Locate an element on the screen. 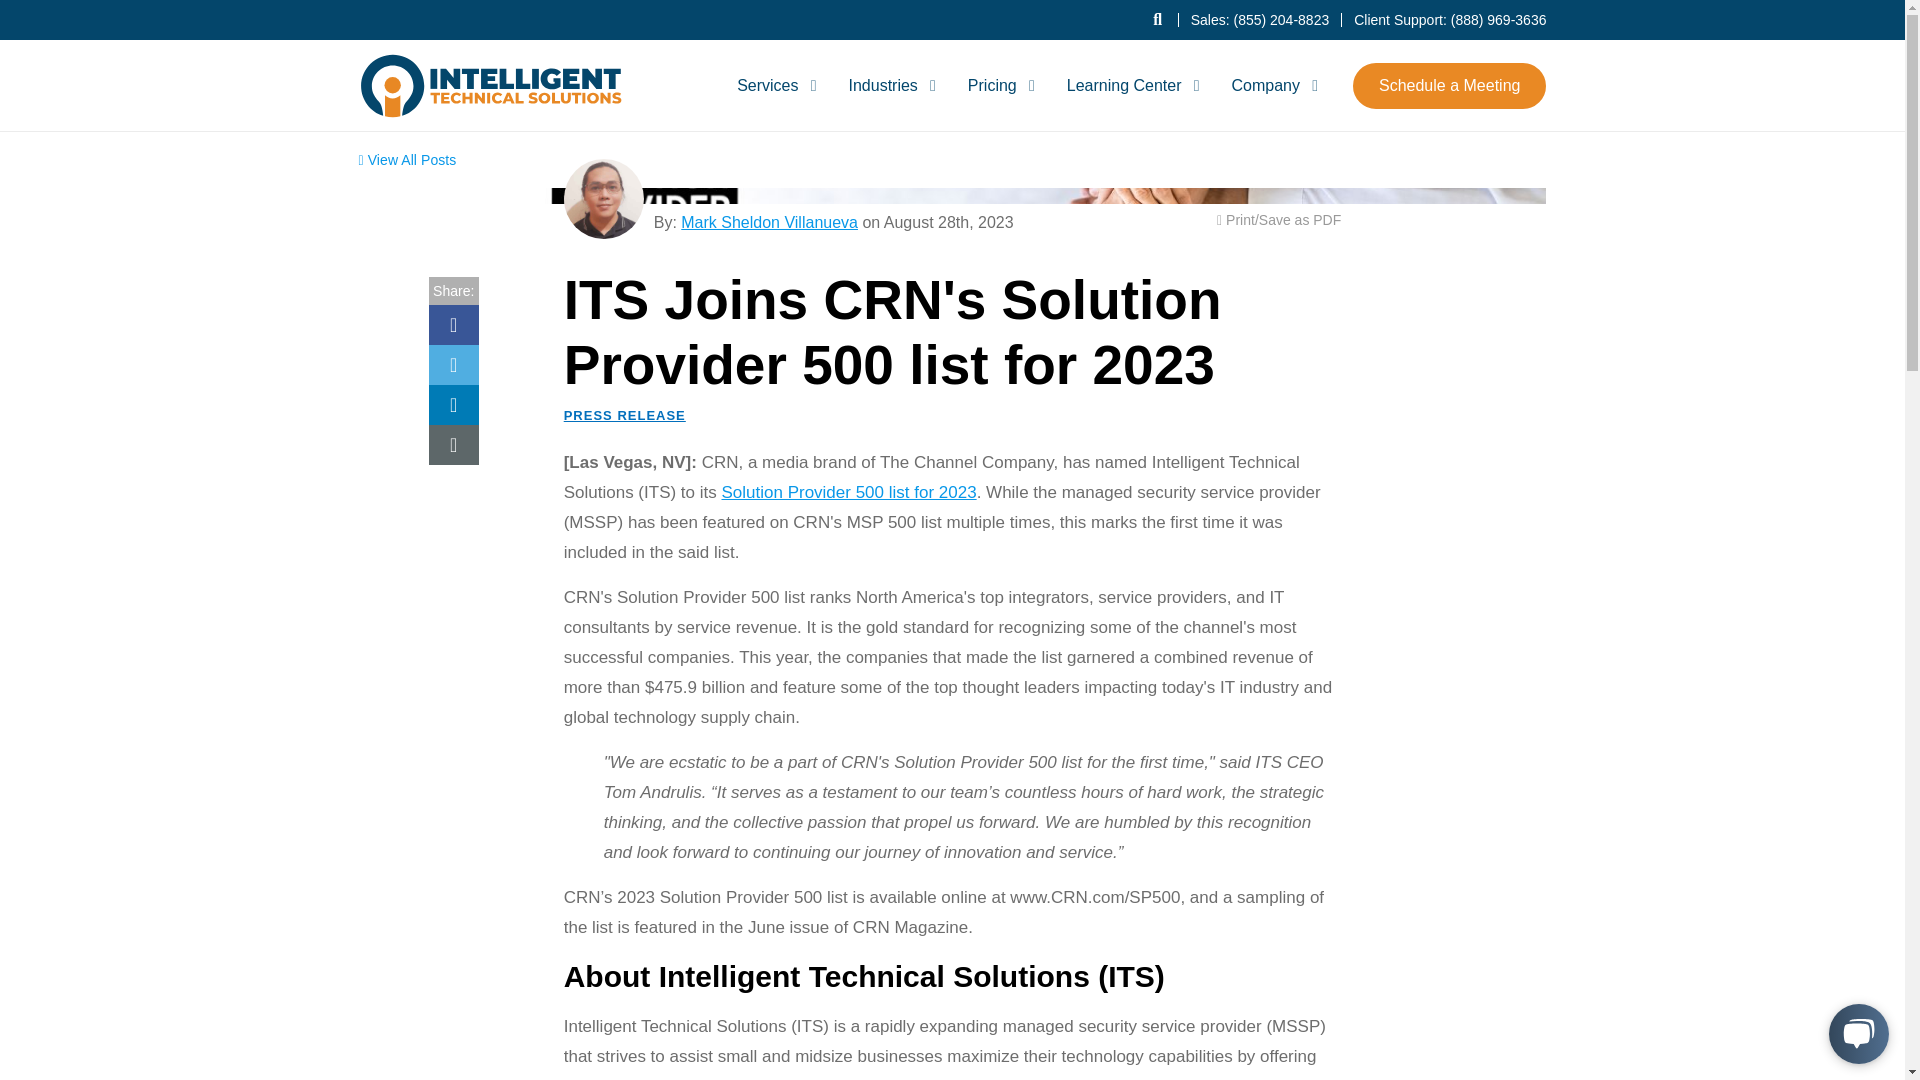 This screenshot has height=1080, width=1920. Pricing is located at coordinates (998, 84).